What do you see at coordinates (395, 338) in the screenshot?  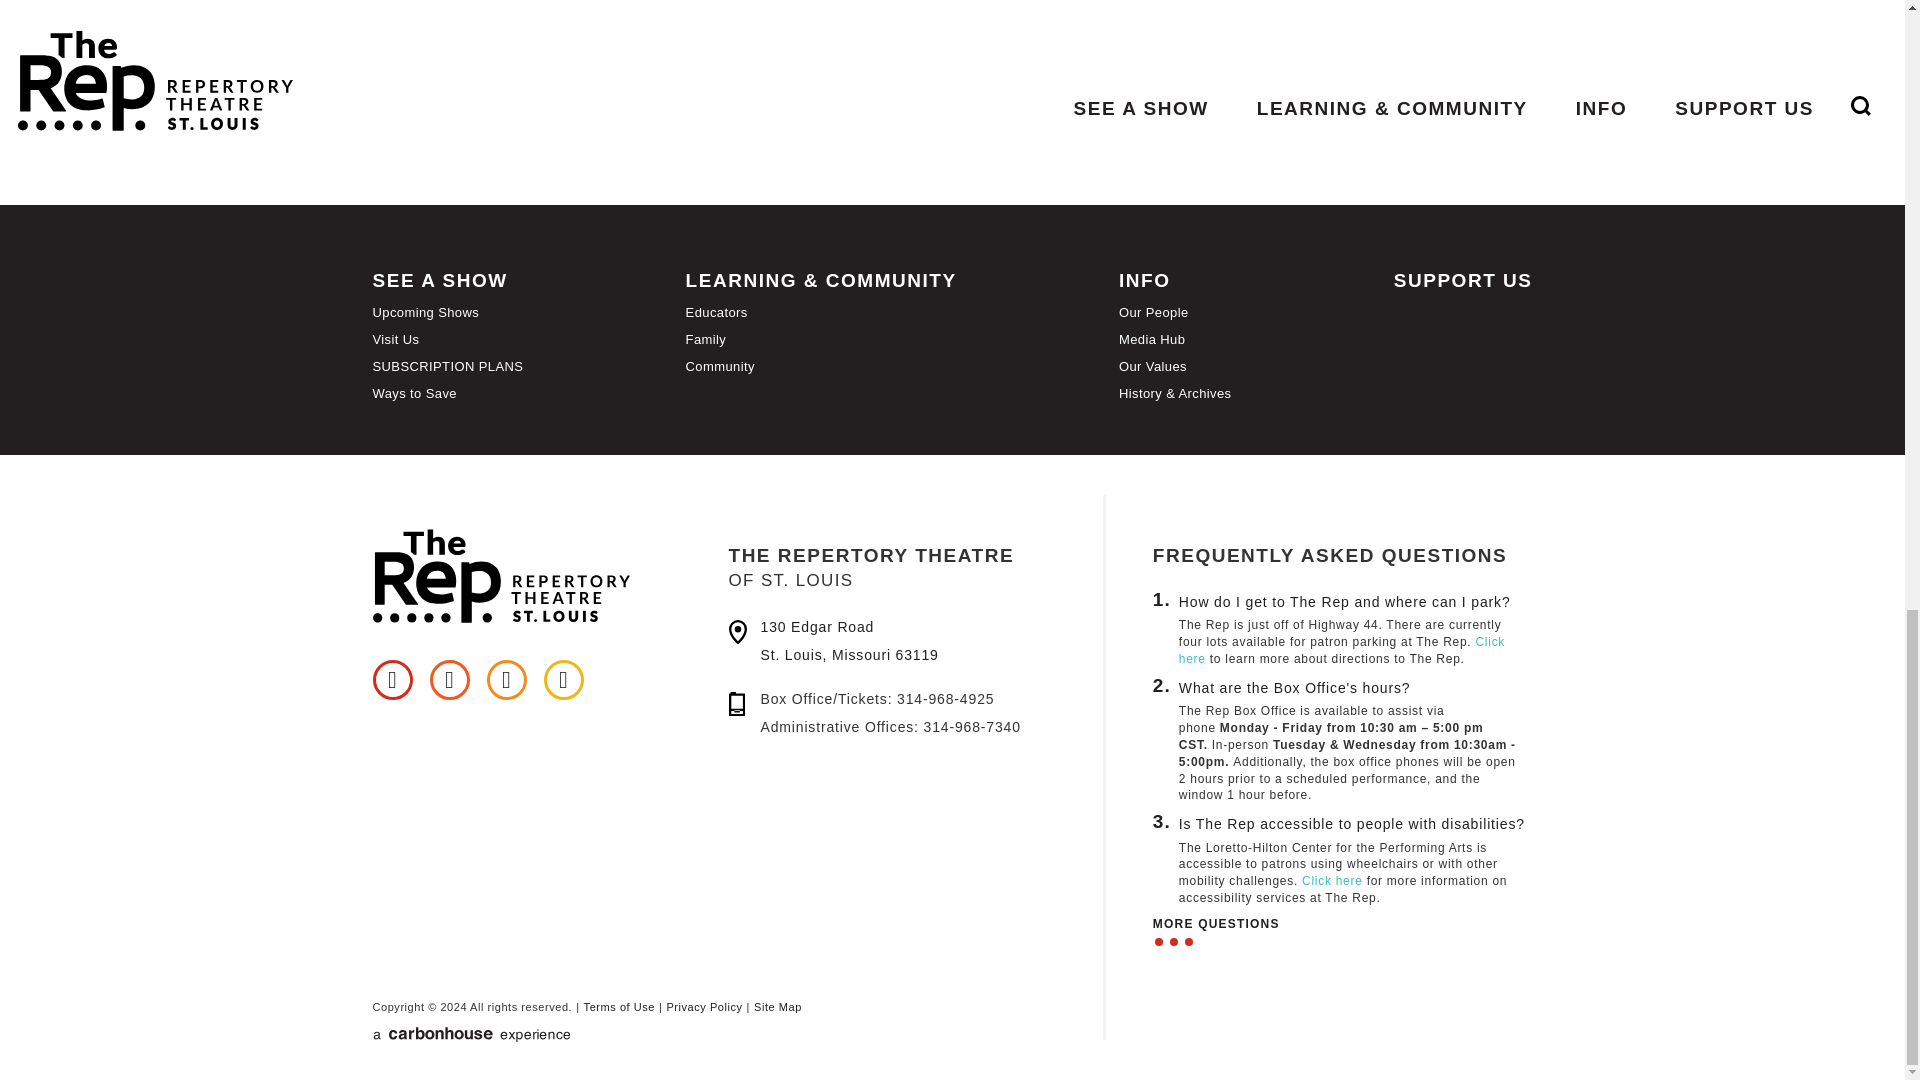 I see `Visit Us` at bounding box center [395, 338].